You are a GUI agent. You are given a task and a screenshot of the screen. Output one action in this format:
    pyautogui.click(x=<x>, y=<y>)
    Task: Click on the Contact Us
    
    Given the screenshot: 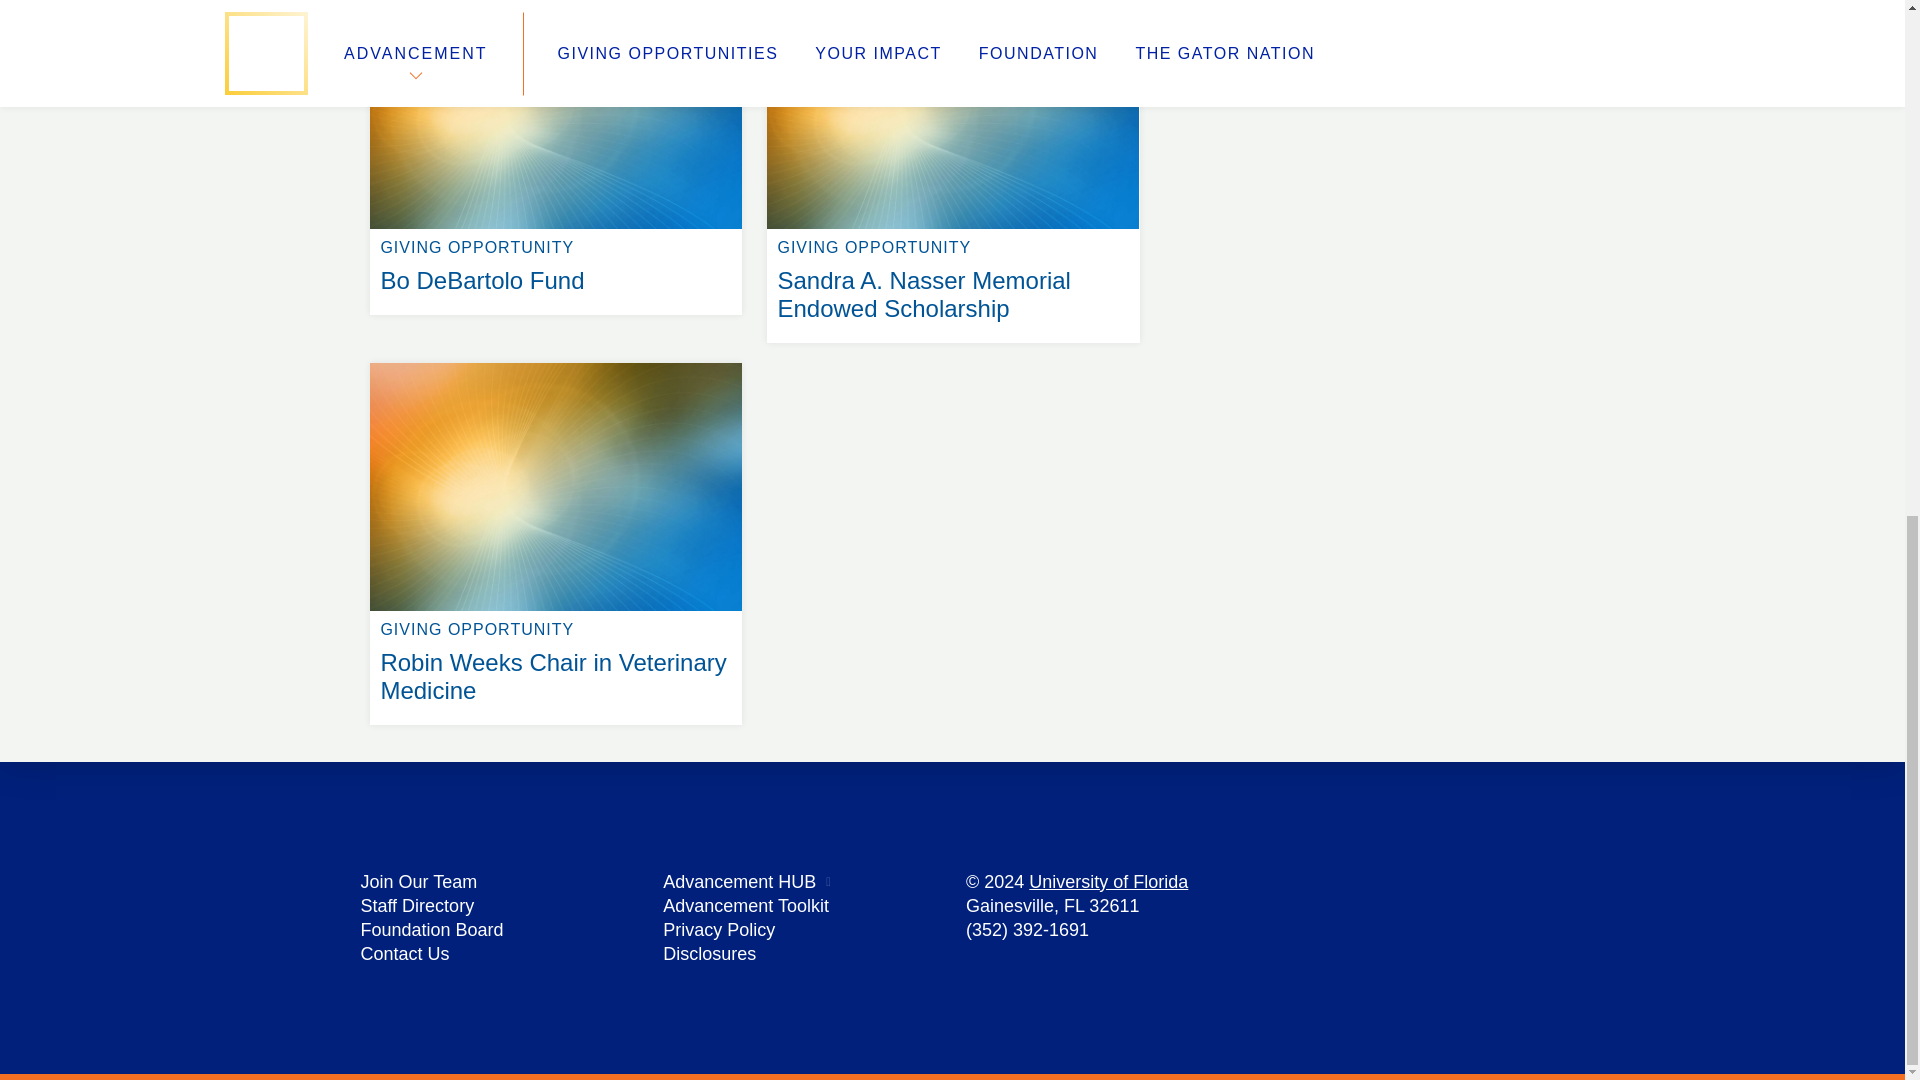 What is the action you would take?
    pyautogui.click(x=432, y=930)
    